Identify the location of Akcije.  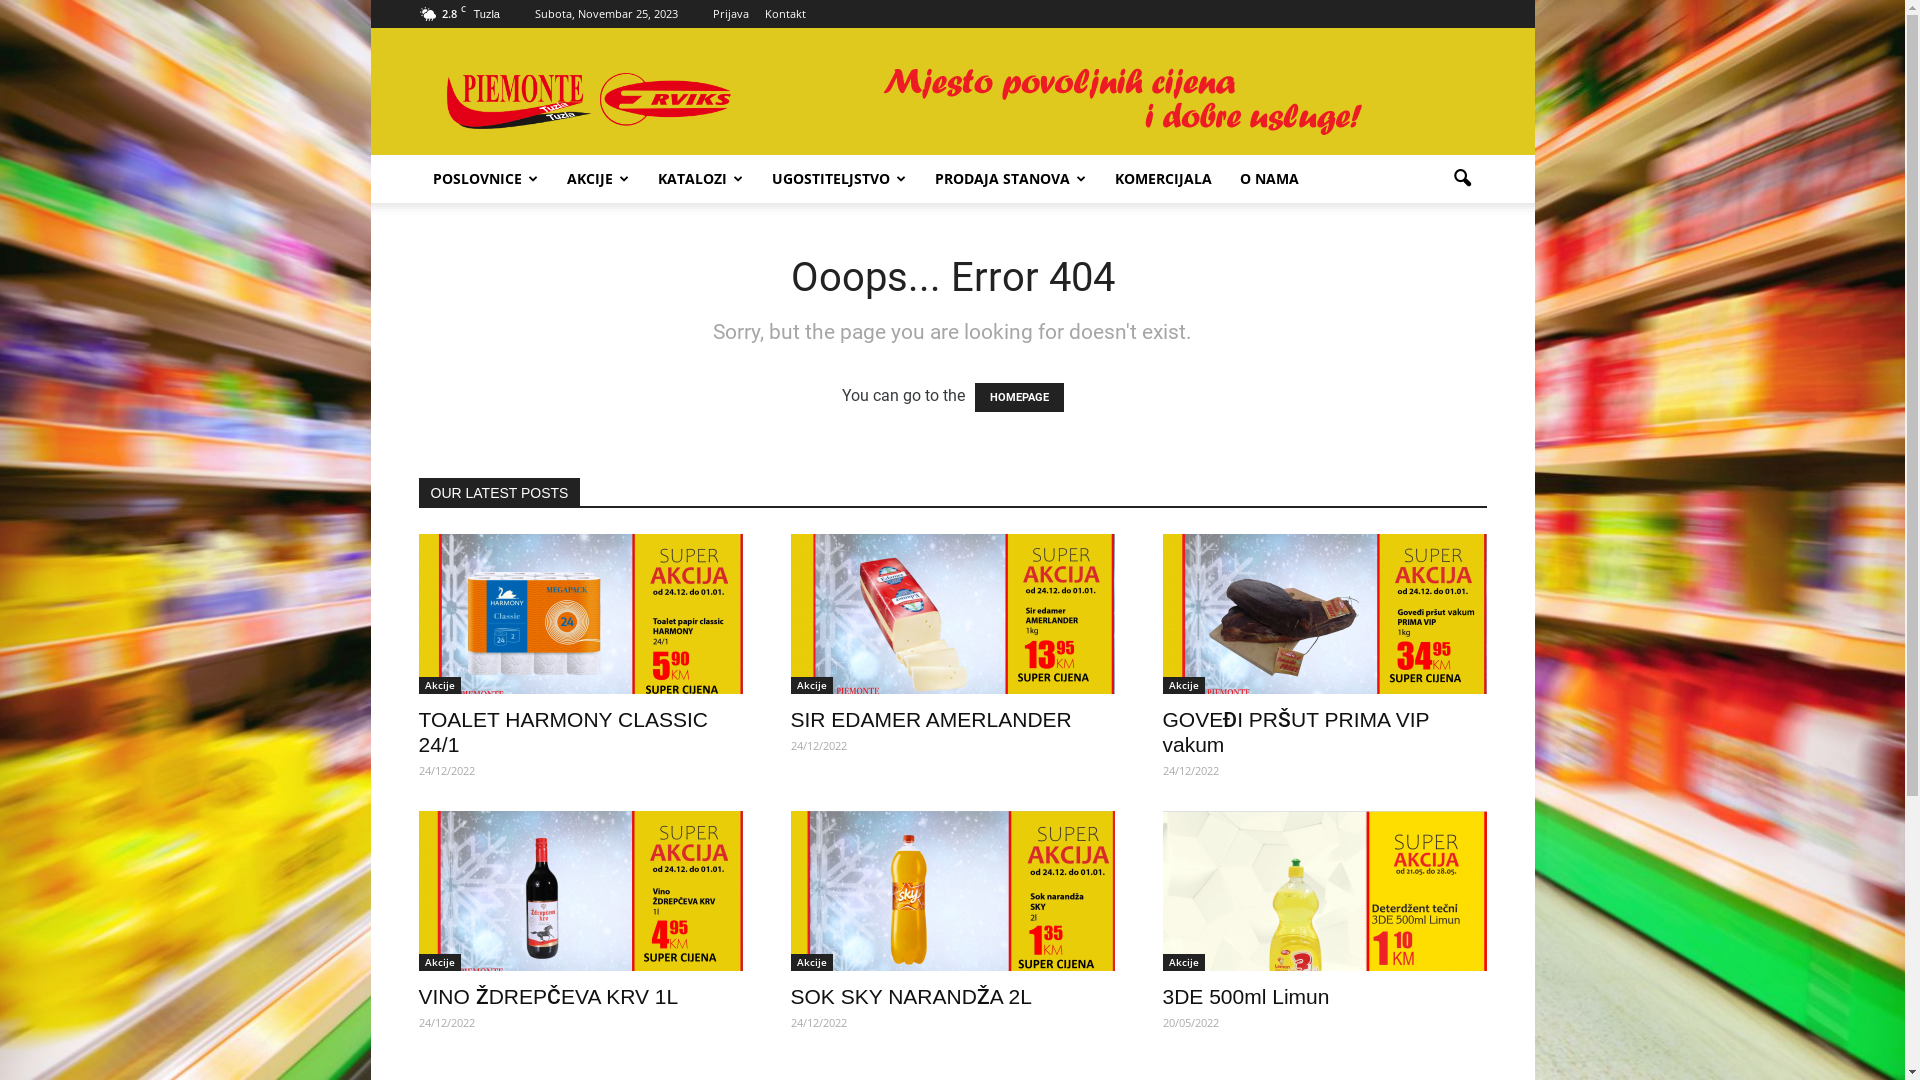
(439, 962).